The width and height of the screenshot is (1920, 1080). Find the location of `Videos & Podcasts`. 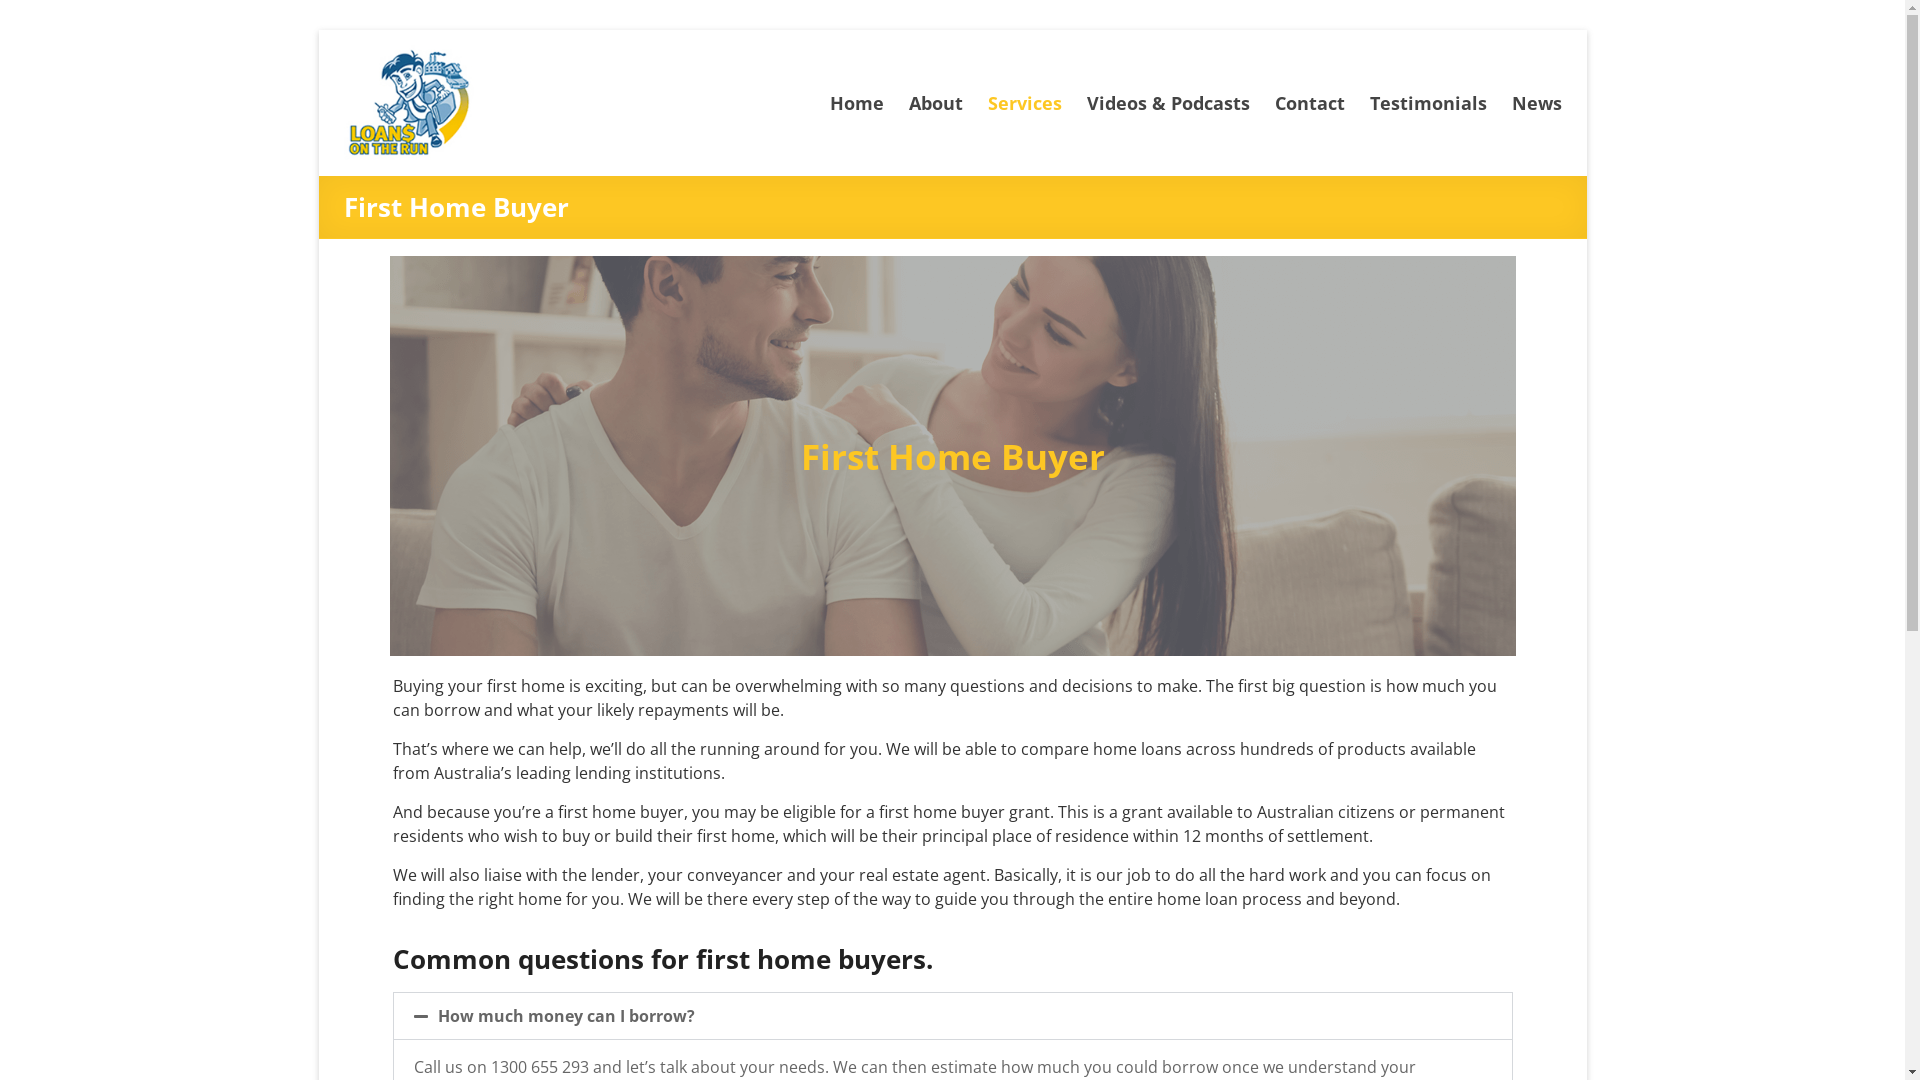

Videos & Podcasts is located at coordinates (1168, 102).